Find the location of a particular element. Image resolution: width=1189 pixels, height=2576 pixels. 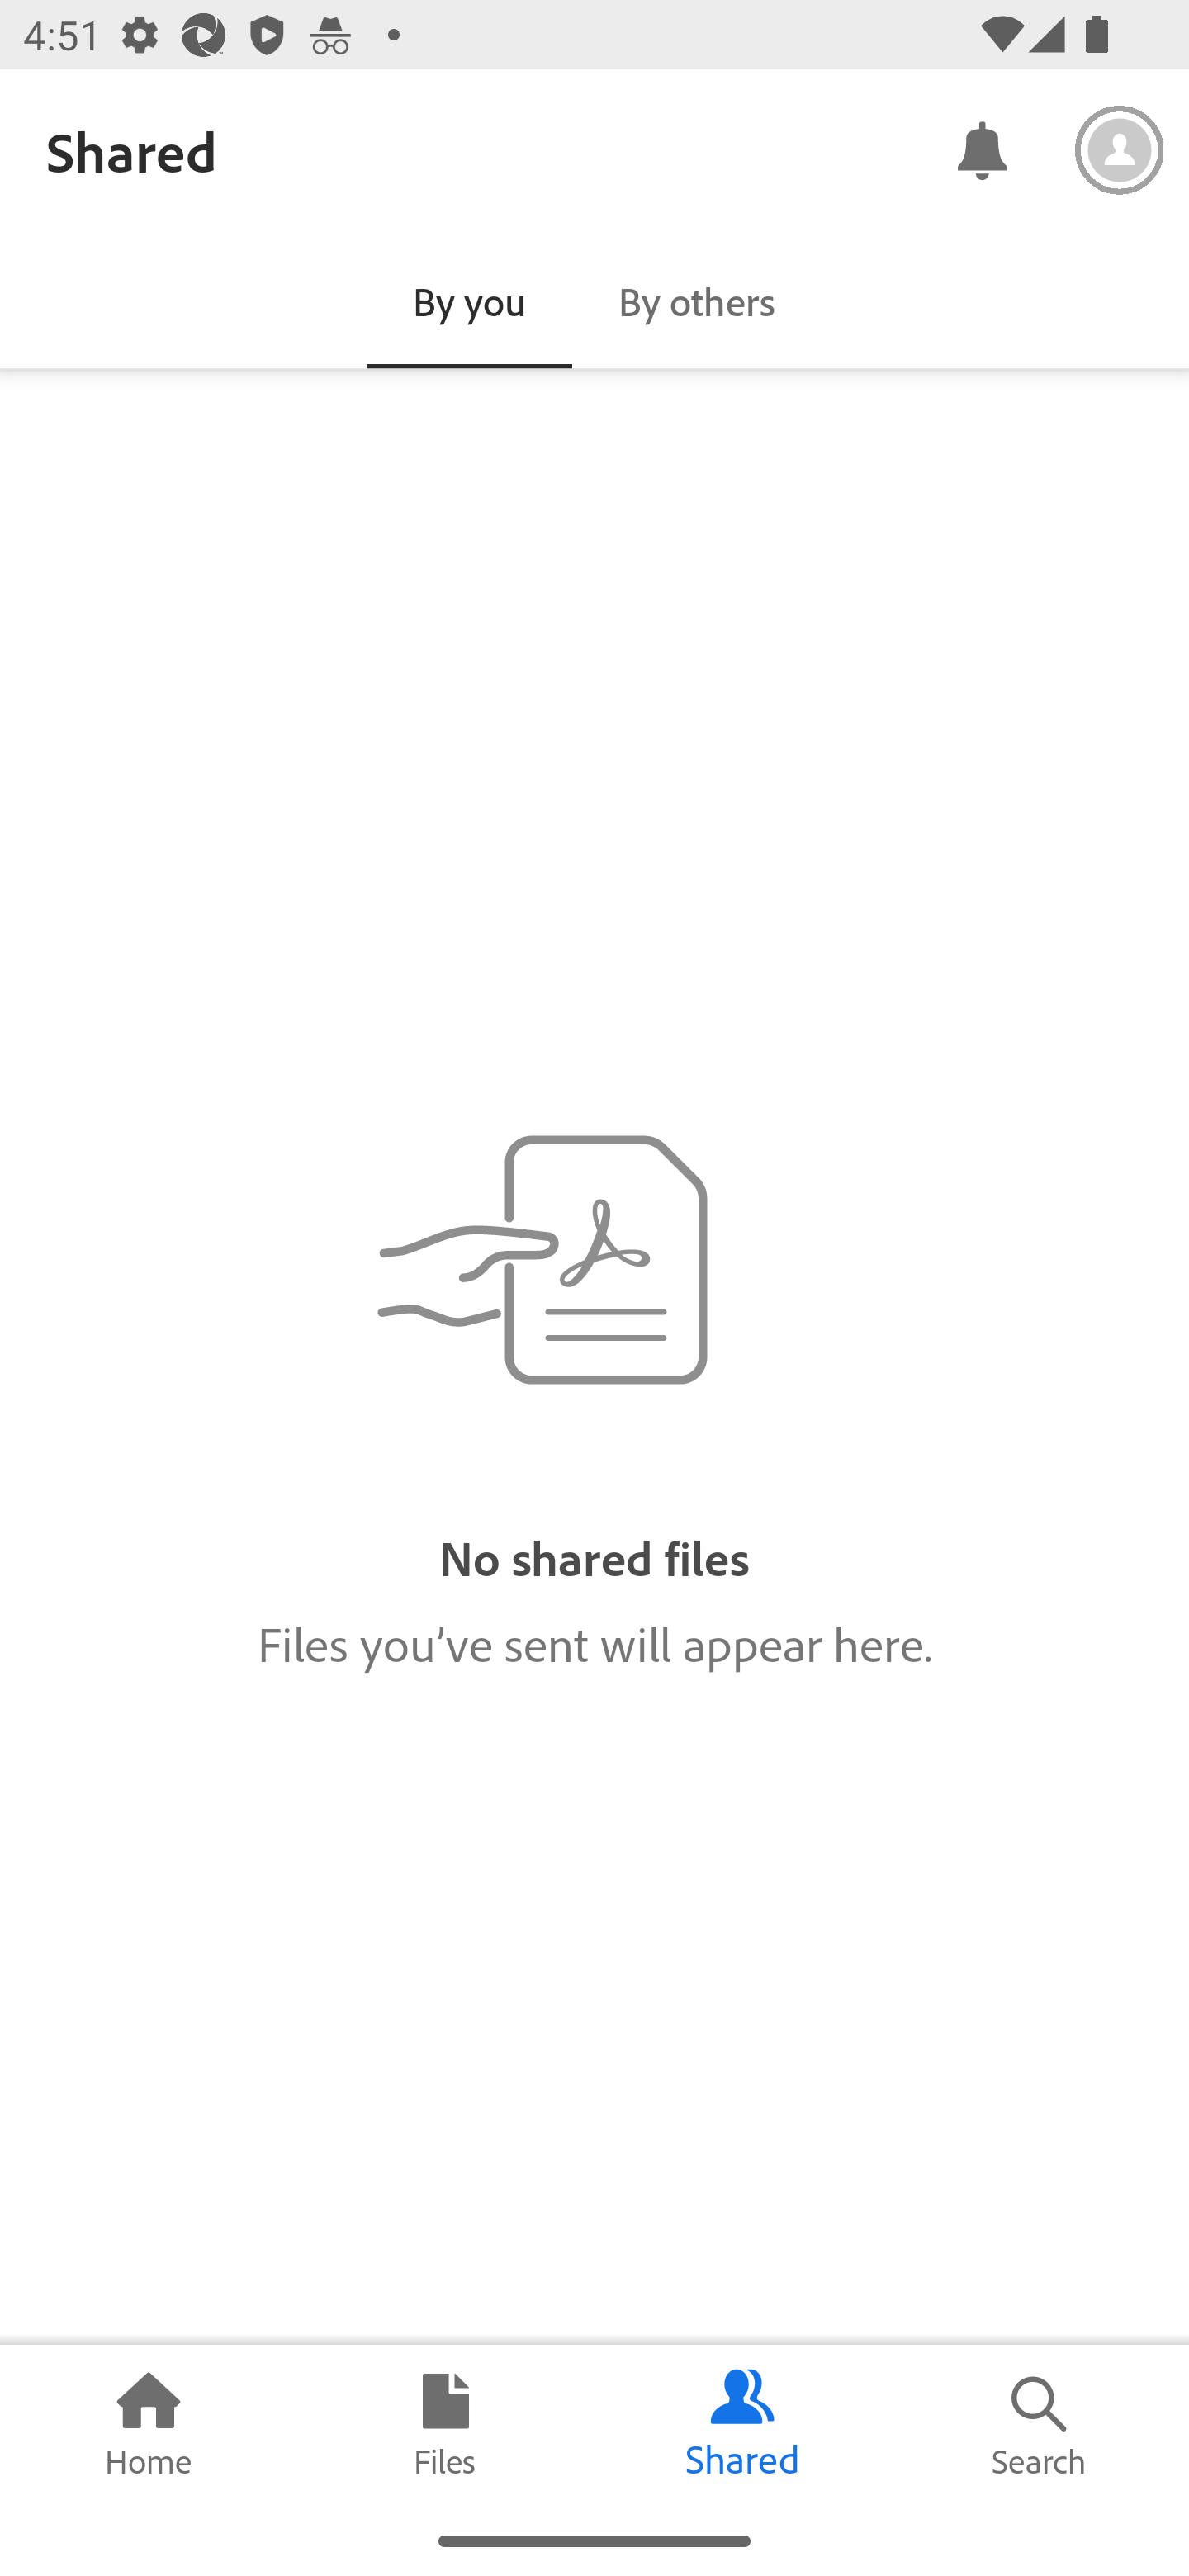

Shared is located at coordinates (743, 2425).